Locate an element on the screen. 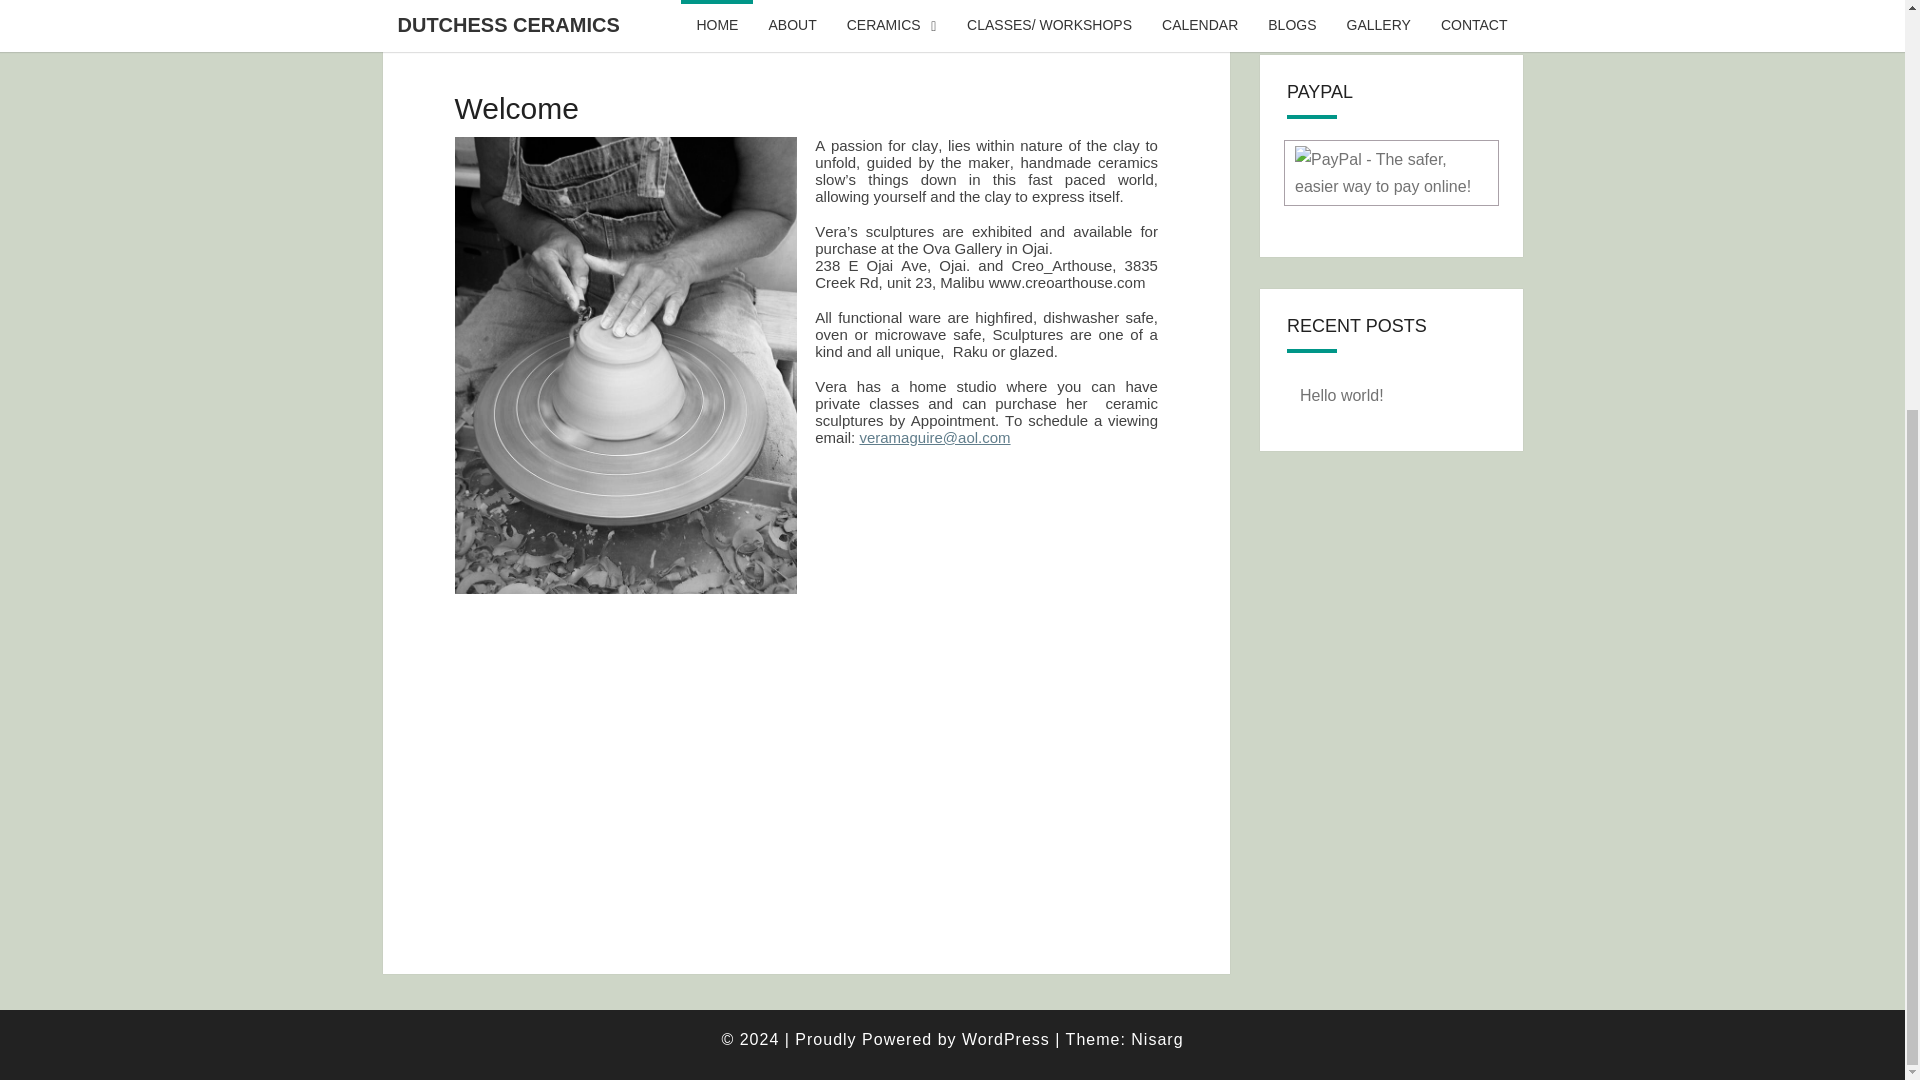 The image size is (1920, 1080). YouTube video player is located at coordinates (805, 761).